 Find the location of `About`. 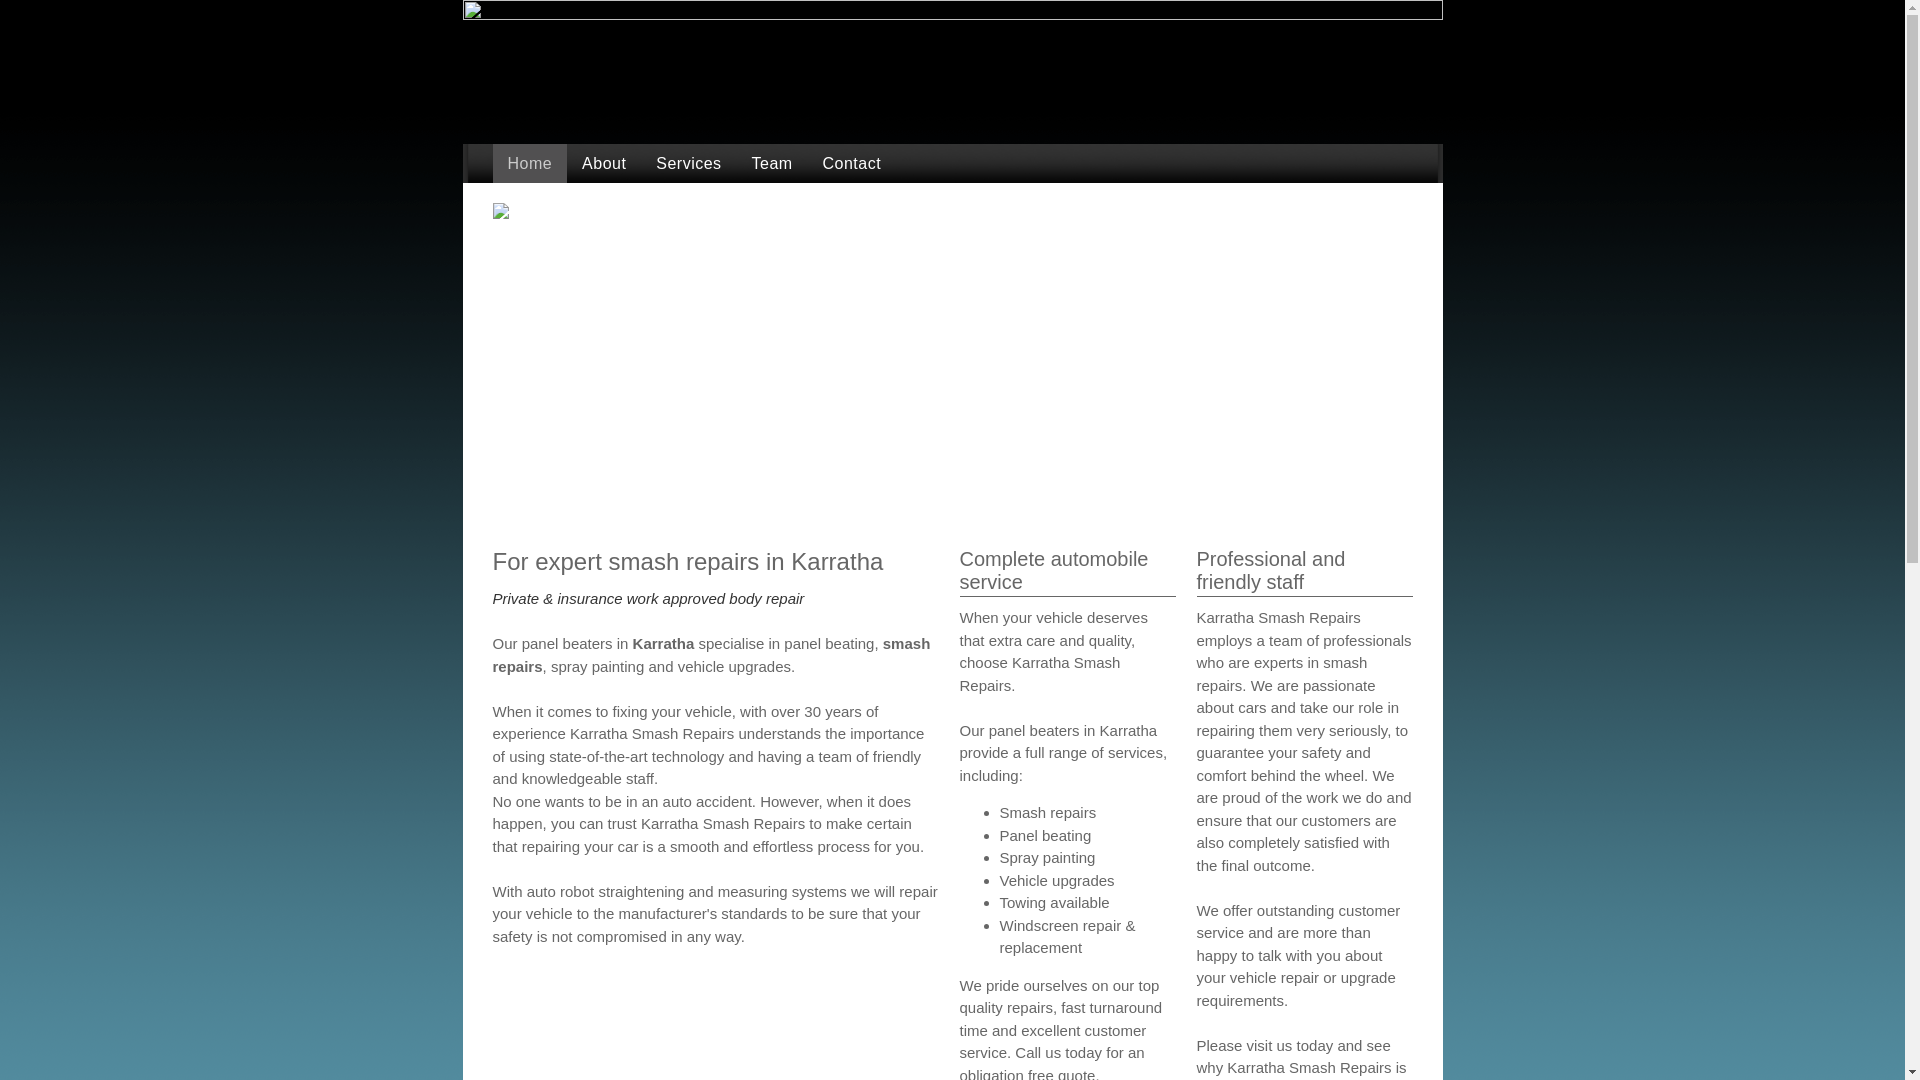

About is located at coordinates (604, 164).